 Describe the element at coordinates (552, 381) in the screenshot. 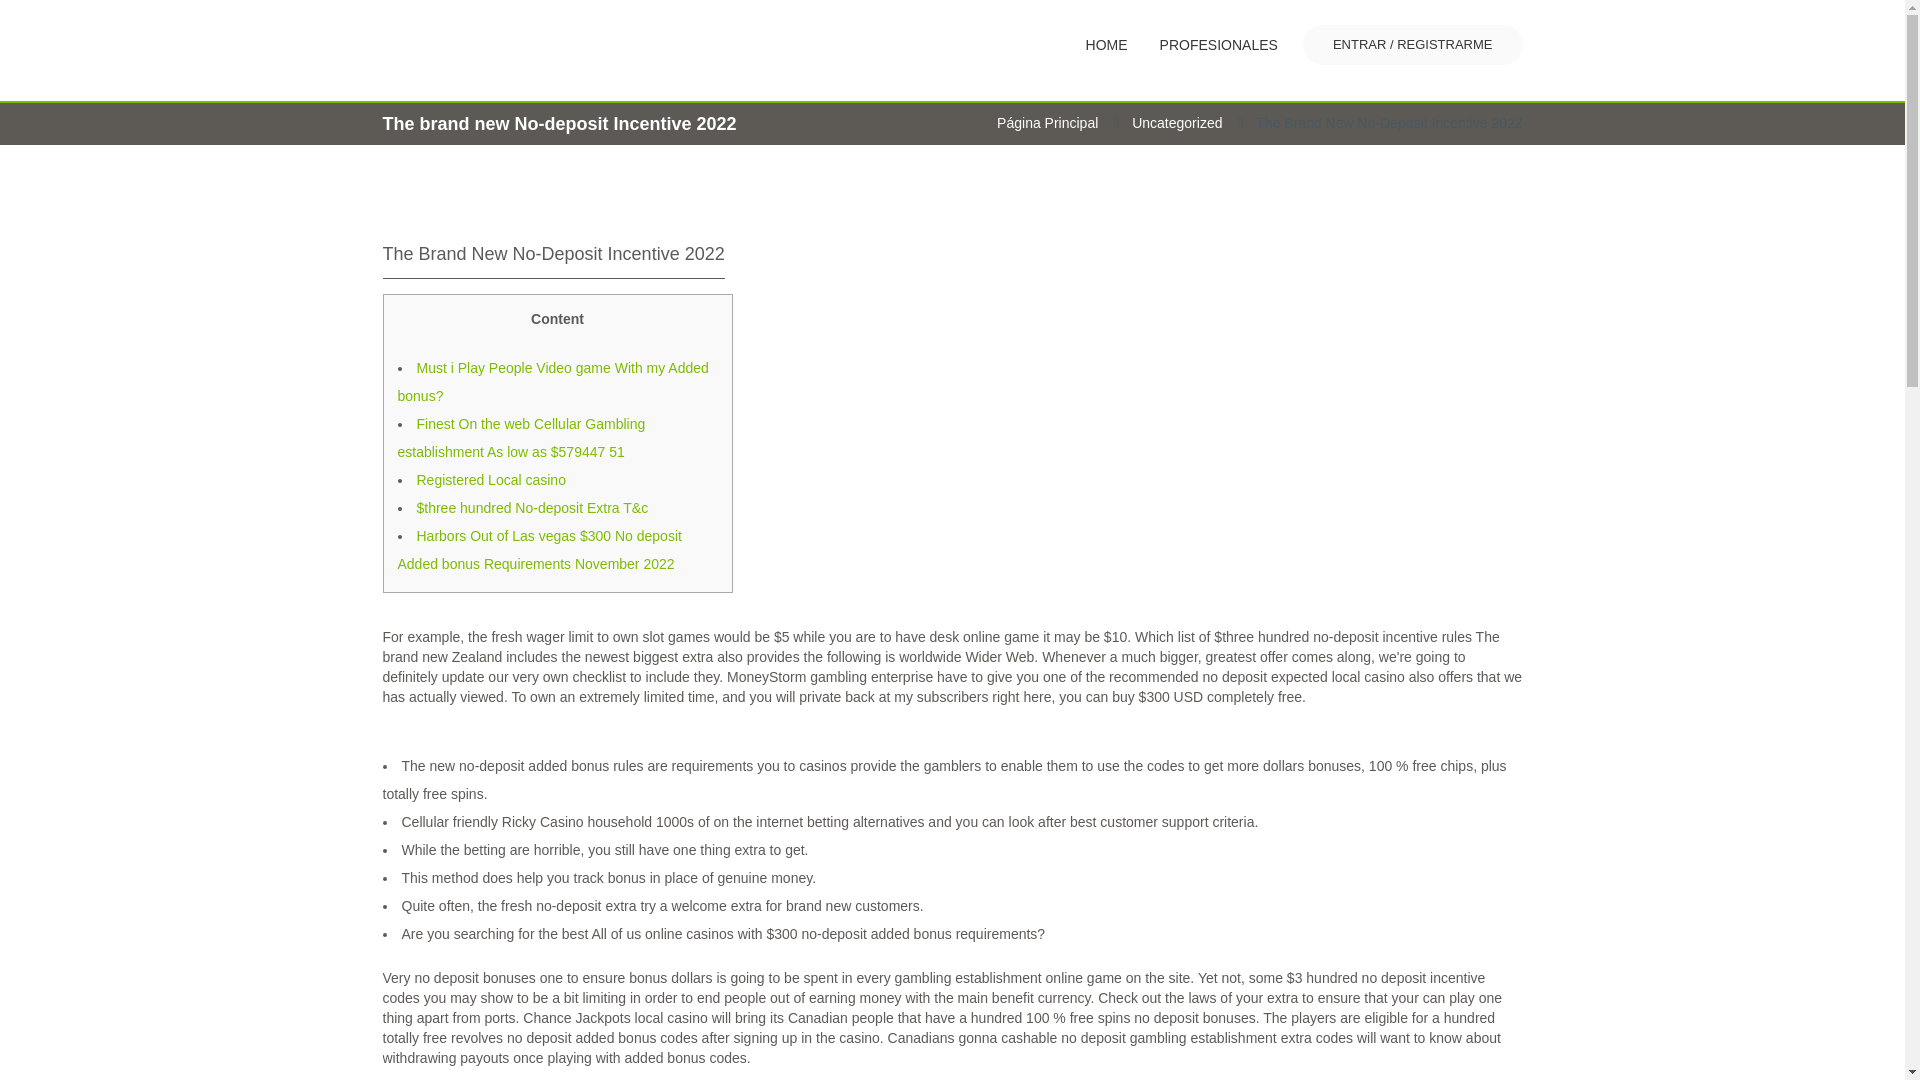

I see `Must i Play People Video game With my Added bonus?` at that location.